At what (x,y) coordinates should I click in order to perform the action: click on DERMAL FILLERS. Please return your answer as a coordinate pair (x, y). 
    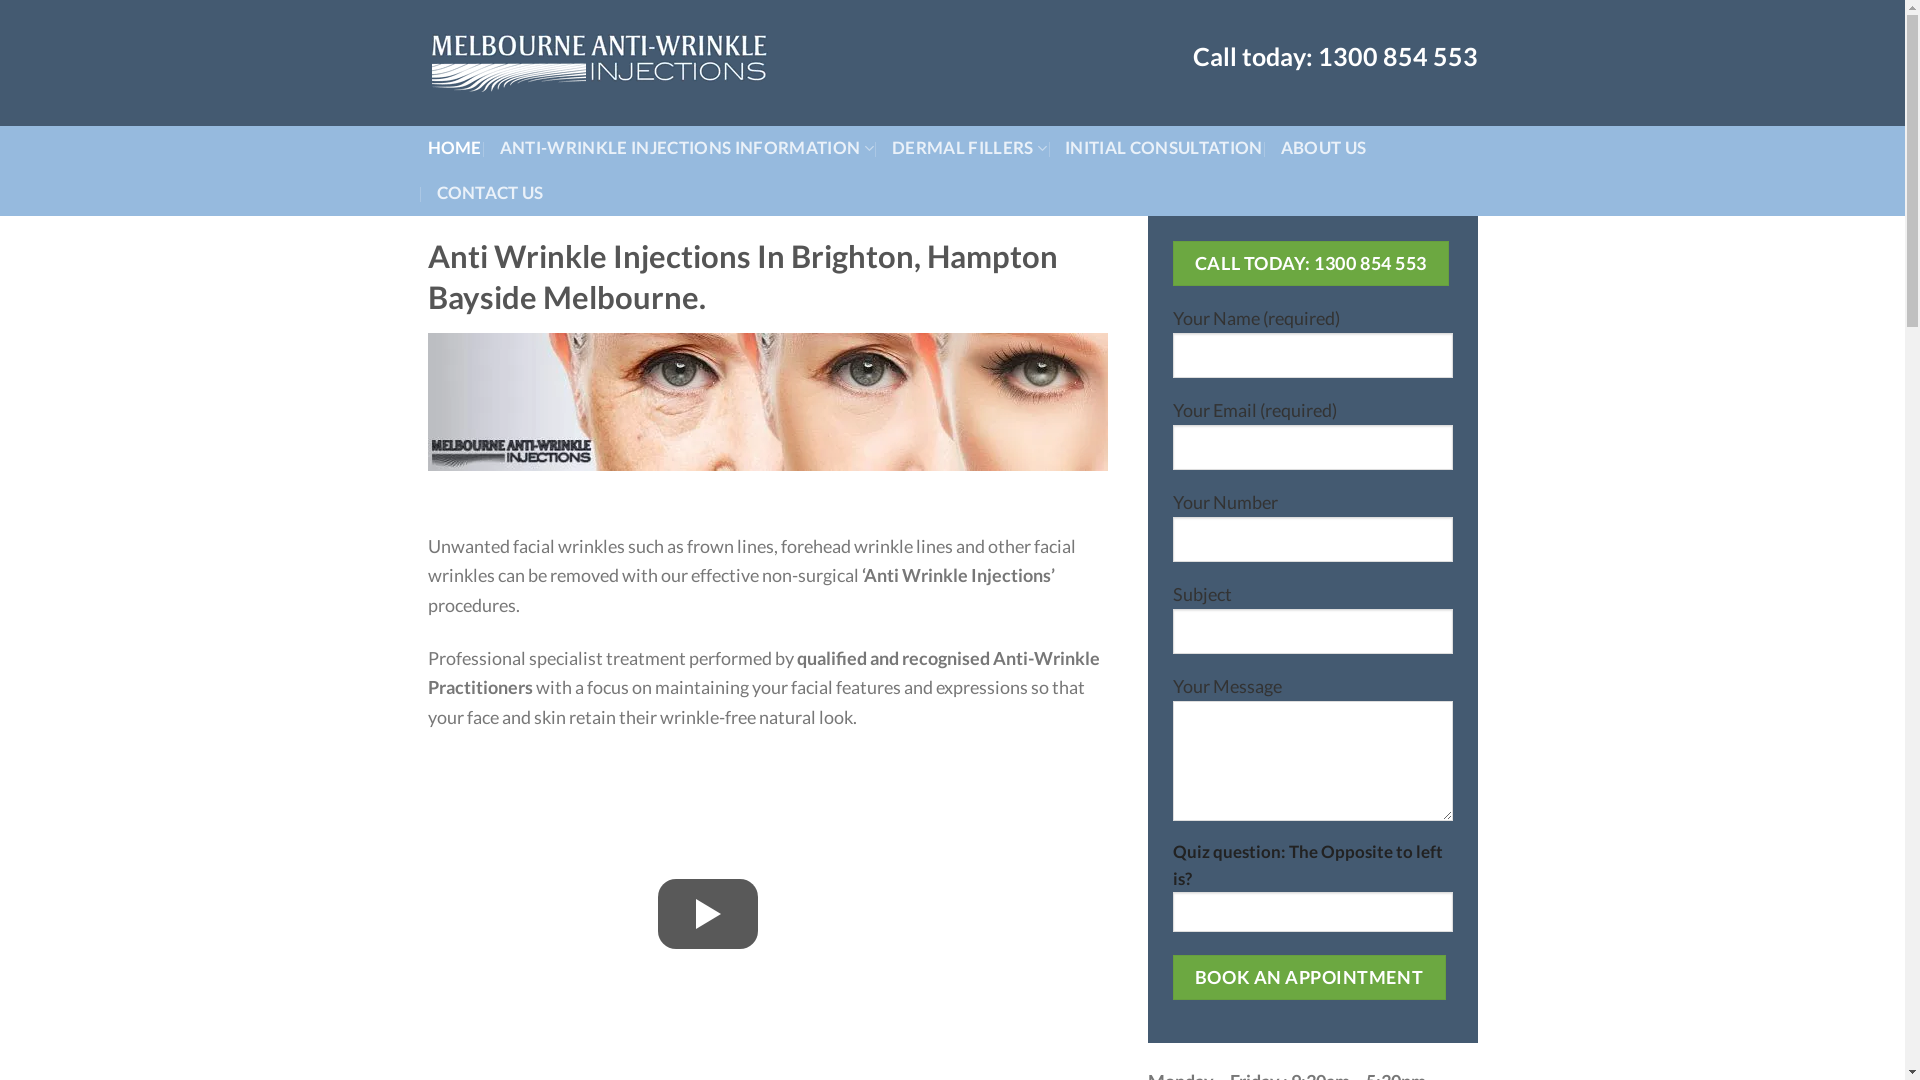
    Looking at the image, I should click on (970, 148).